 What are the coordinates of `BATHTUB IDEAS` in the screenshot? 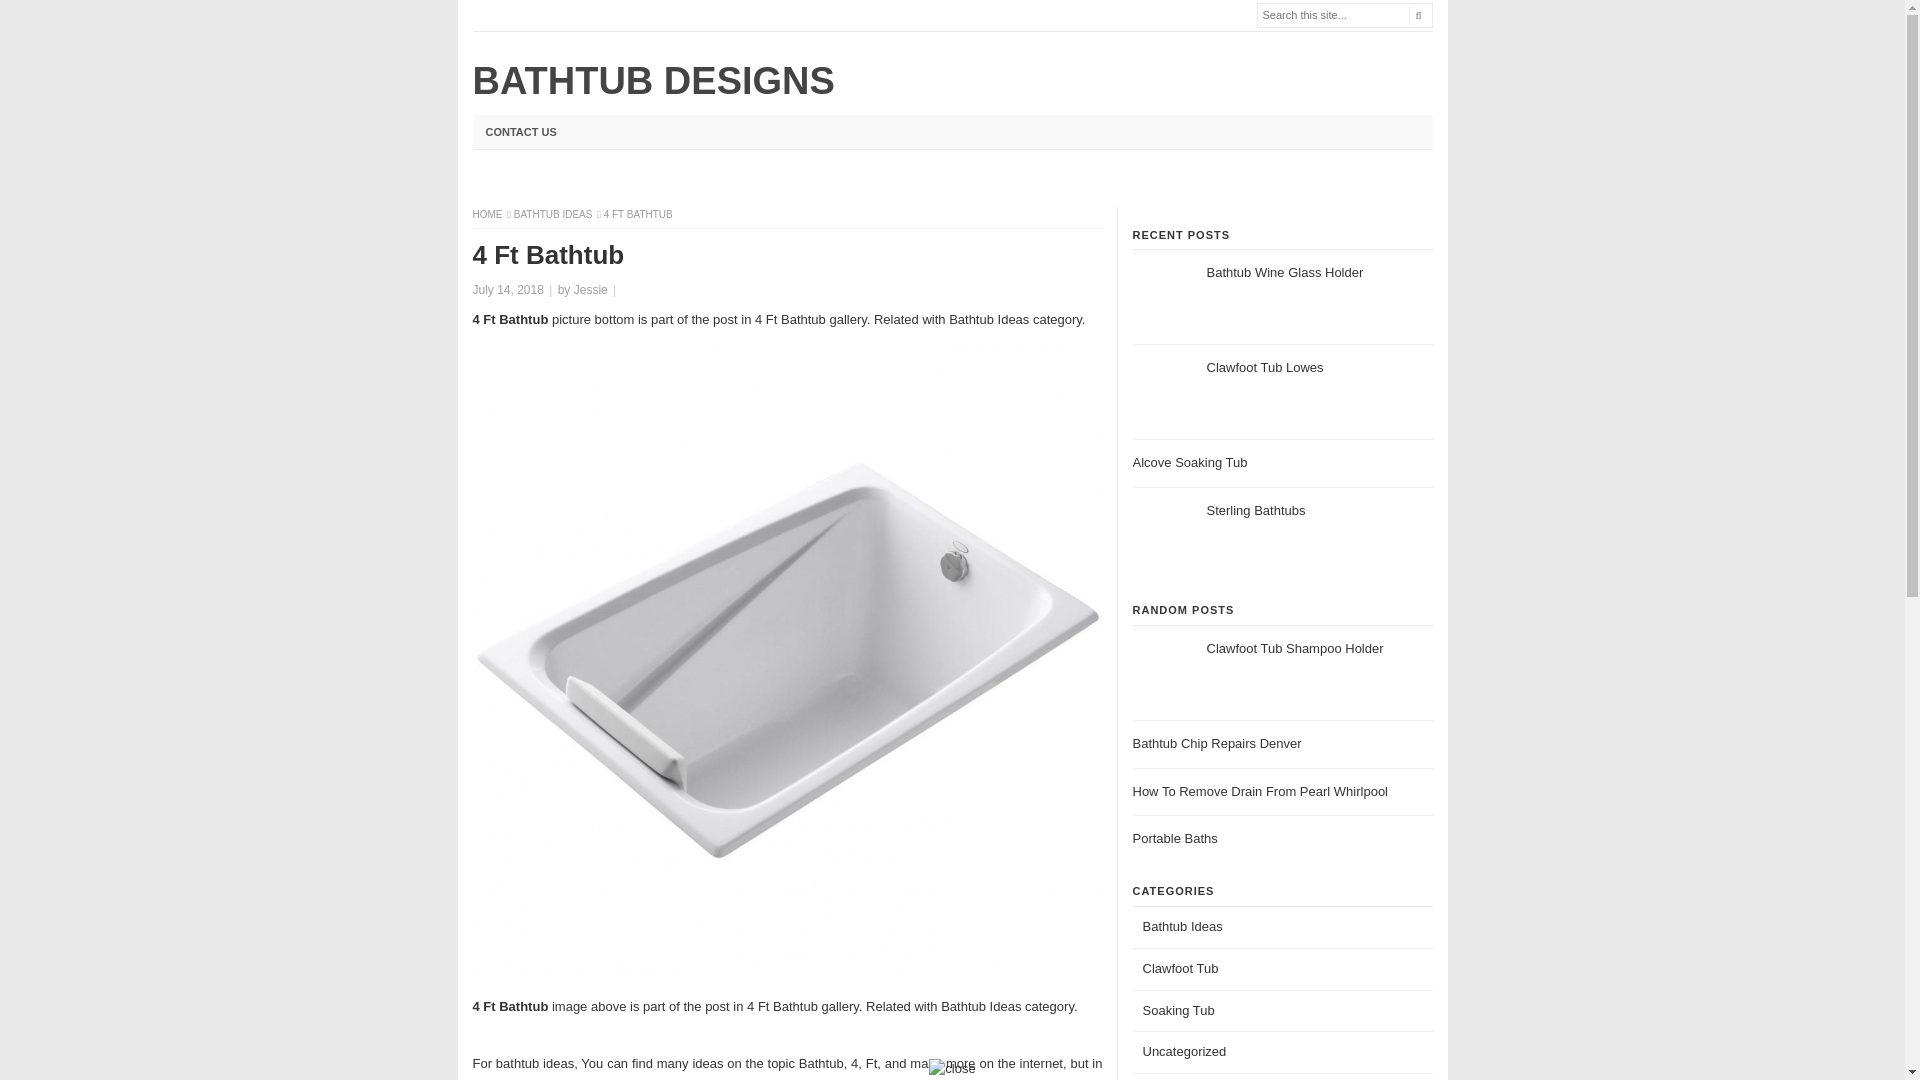 It's located at (554, 214).